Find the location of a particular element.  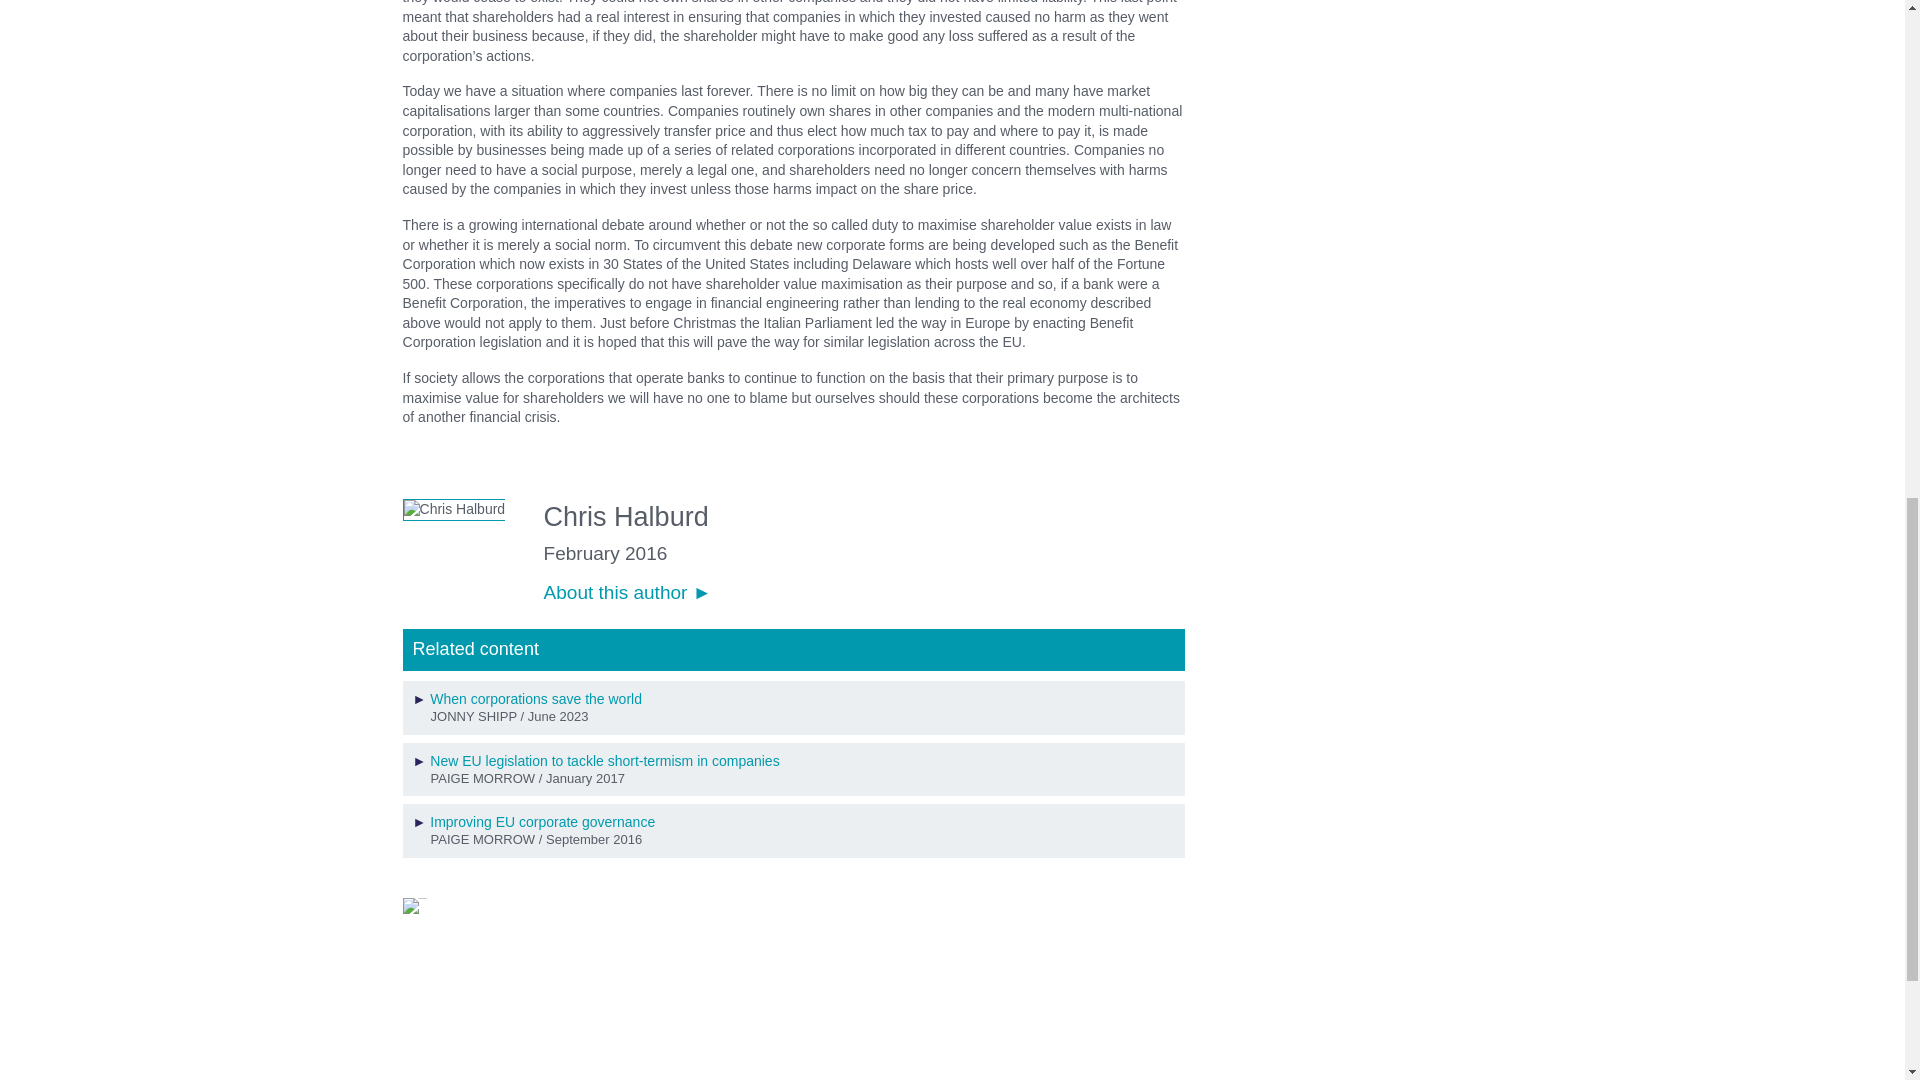

New EU legislation to tackle short-termism in companies is located at coordinates (604, 760).